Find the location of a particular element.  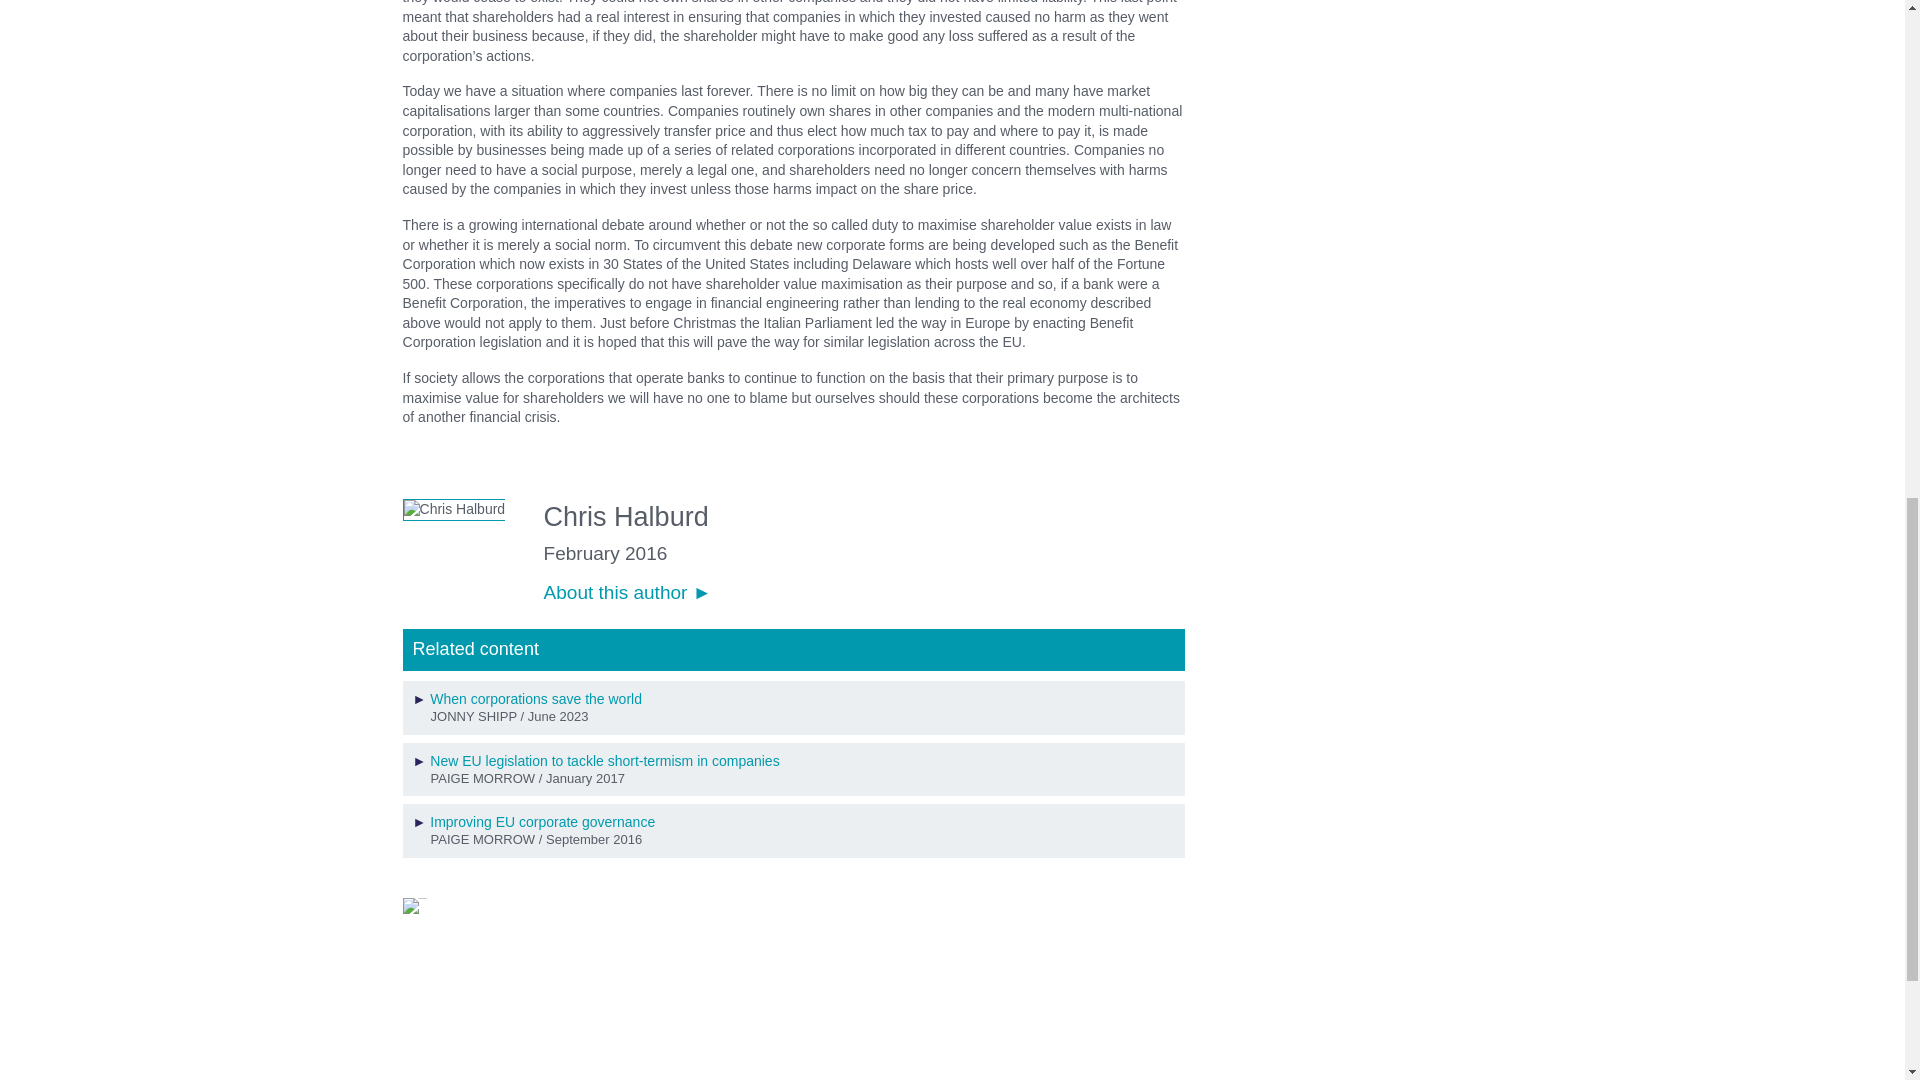

New EU legislation to tackle short-termism in companies is located at coordinates (604, 760).